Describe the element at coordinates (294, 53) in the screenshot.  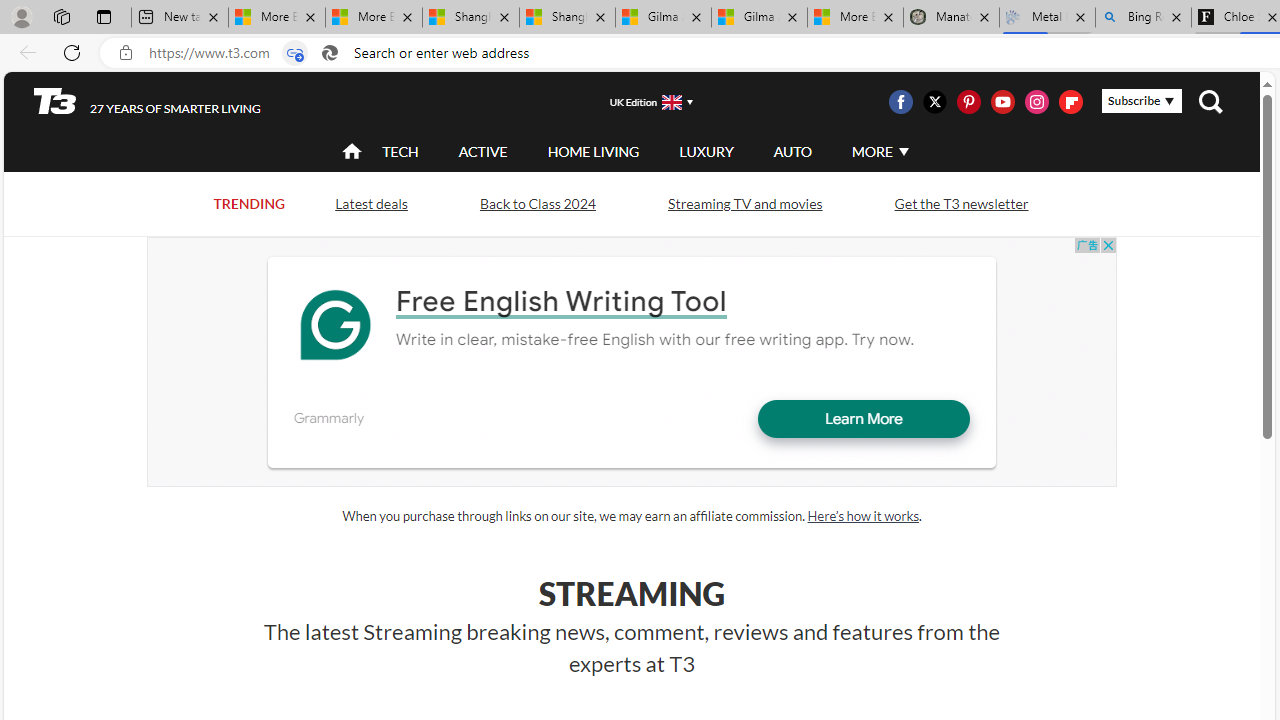
I see `Tabs in split screen` at that location.